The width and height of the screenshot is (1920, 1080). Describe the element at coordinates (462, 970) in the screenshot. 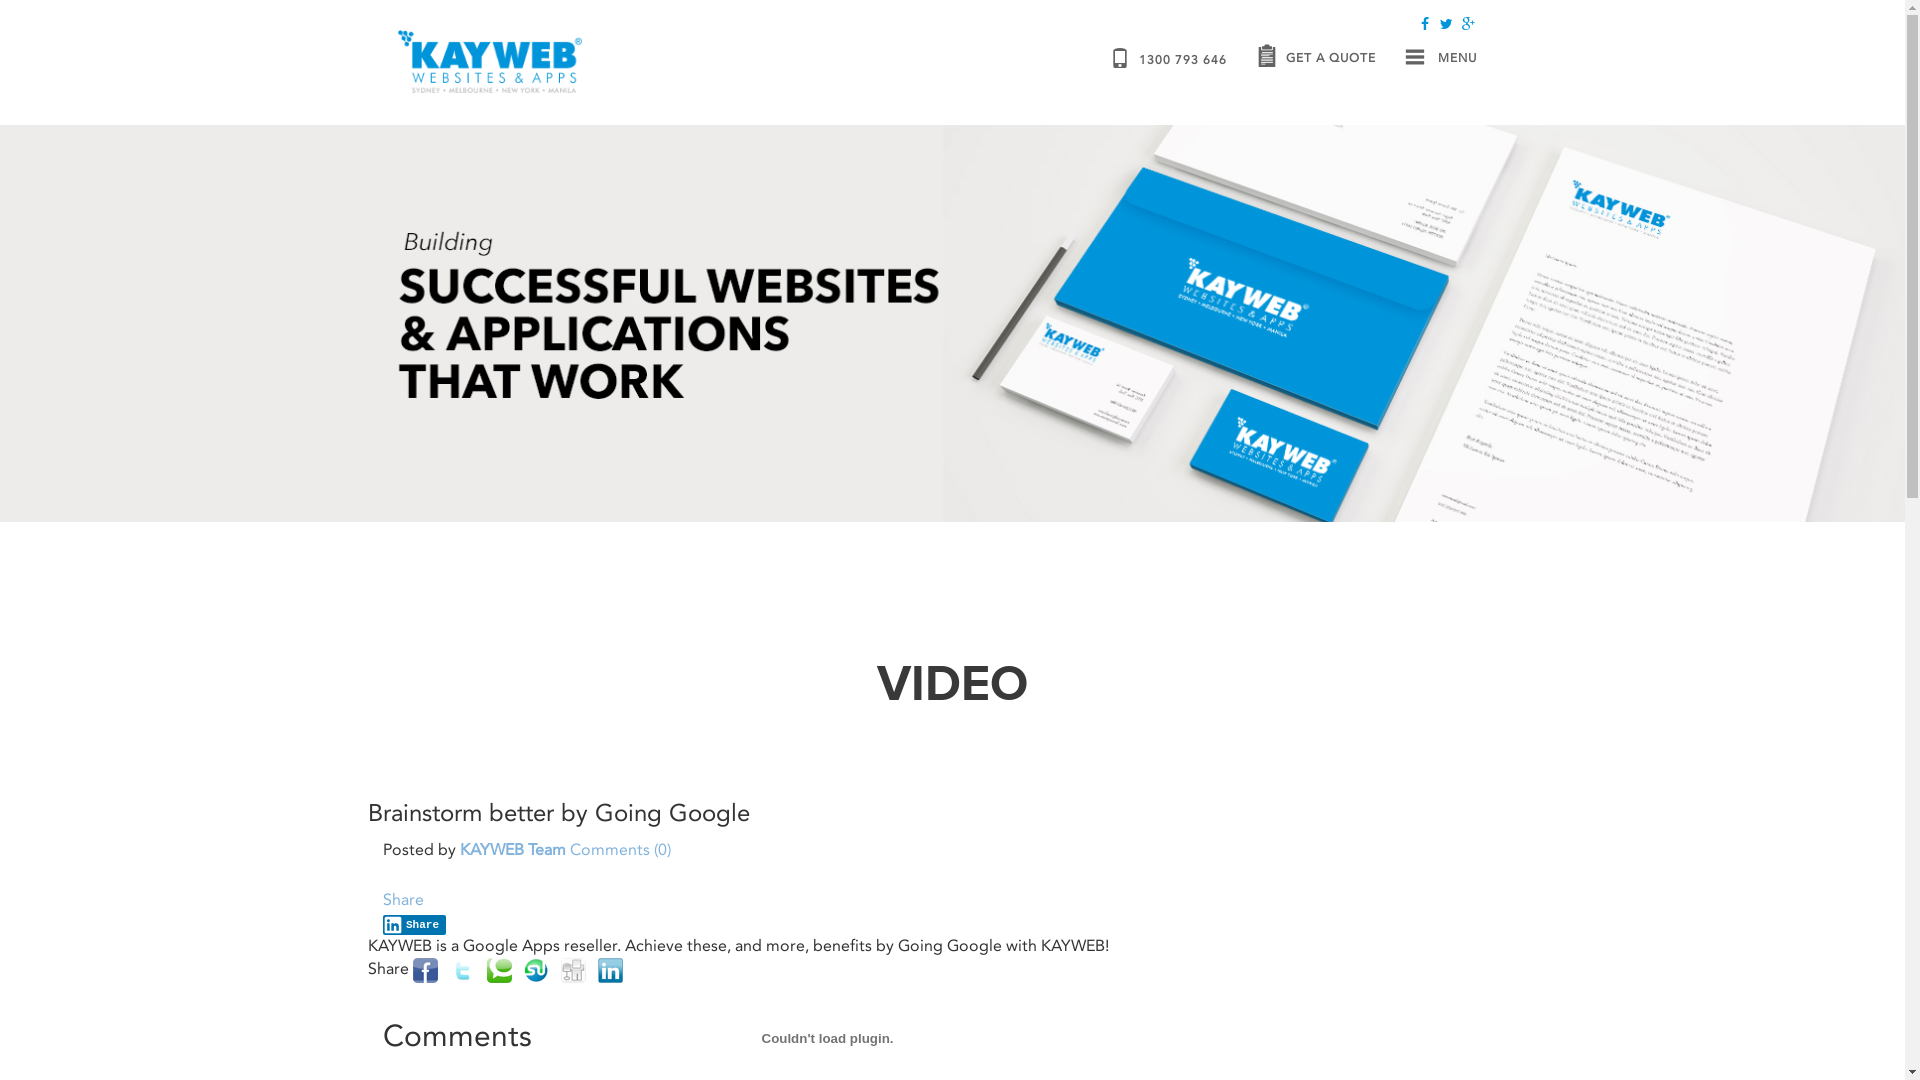

I see `Twitter` at that location.